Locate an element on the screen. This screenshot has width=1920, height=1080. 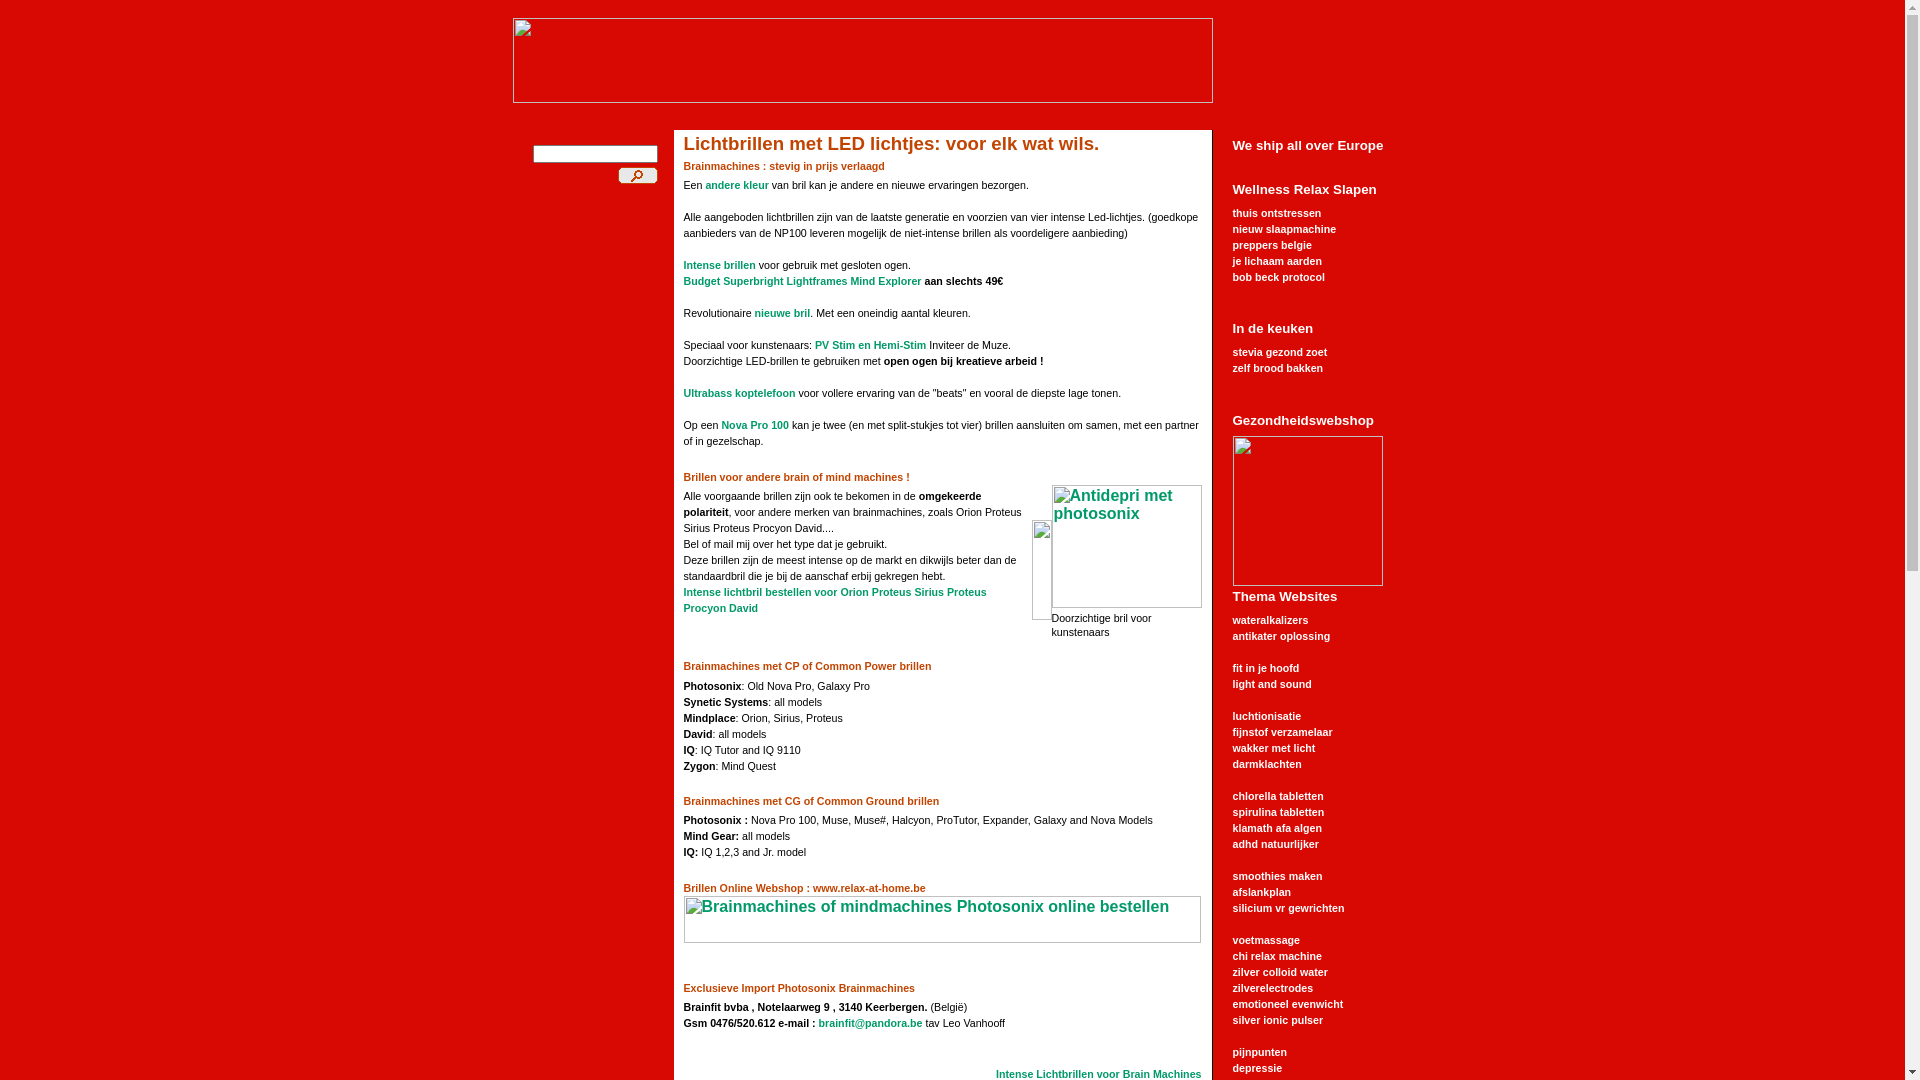
fijnstof verzamelaar is located at coordinates (1282, 732).